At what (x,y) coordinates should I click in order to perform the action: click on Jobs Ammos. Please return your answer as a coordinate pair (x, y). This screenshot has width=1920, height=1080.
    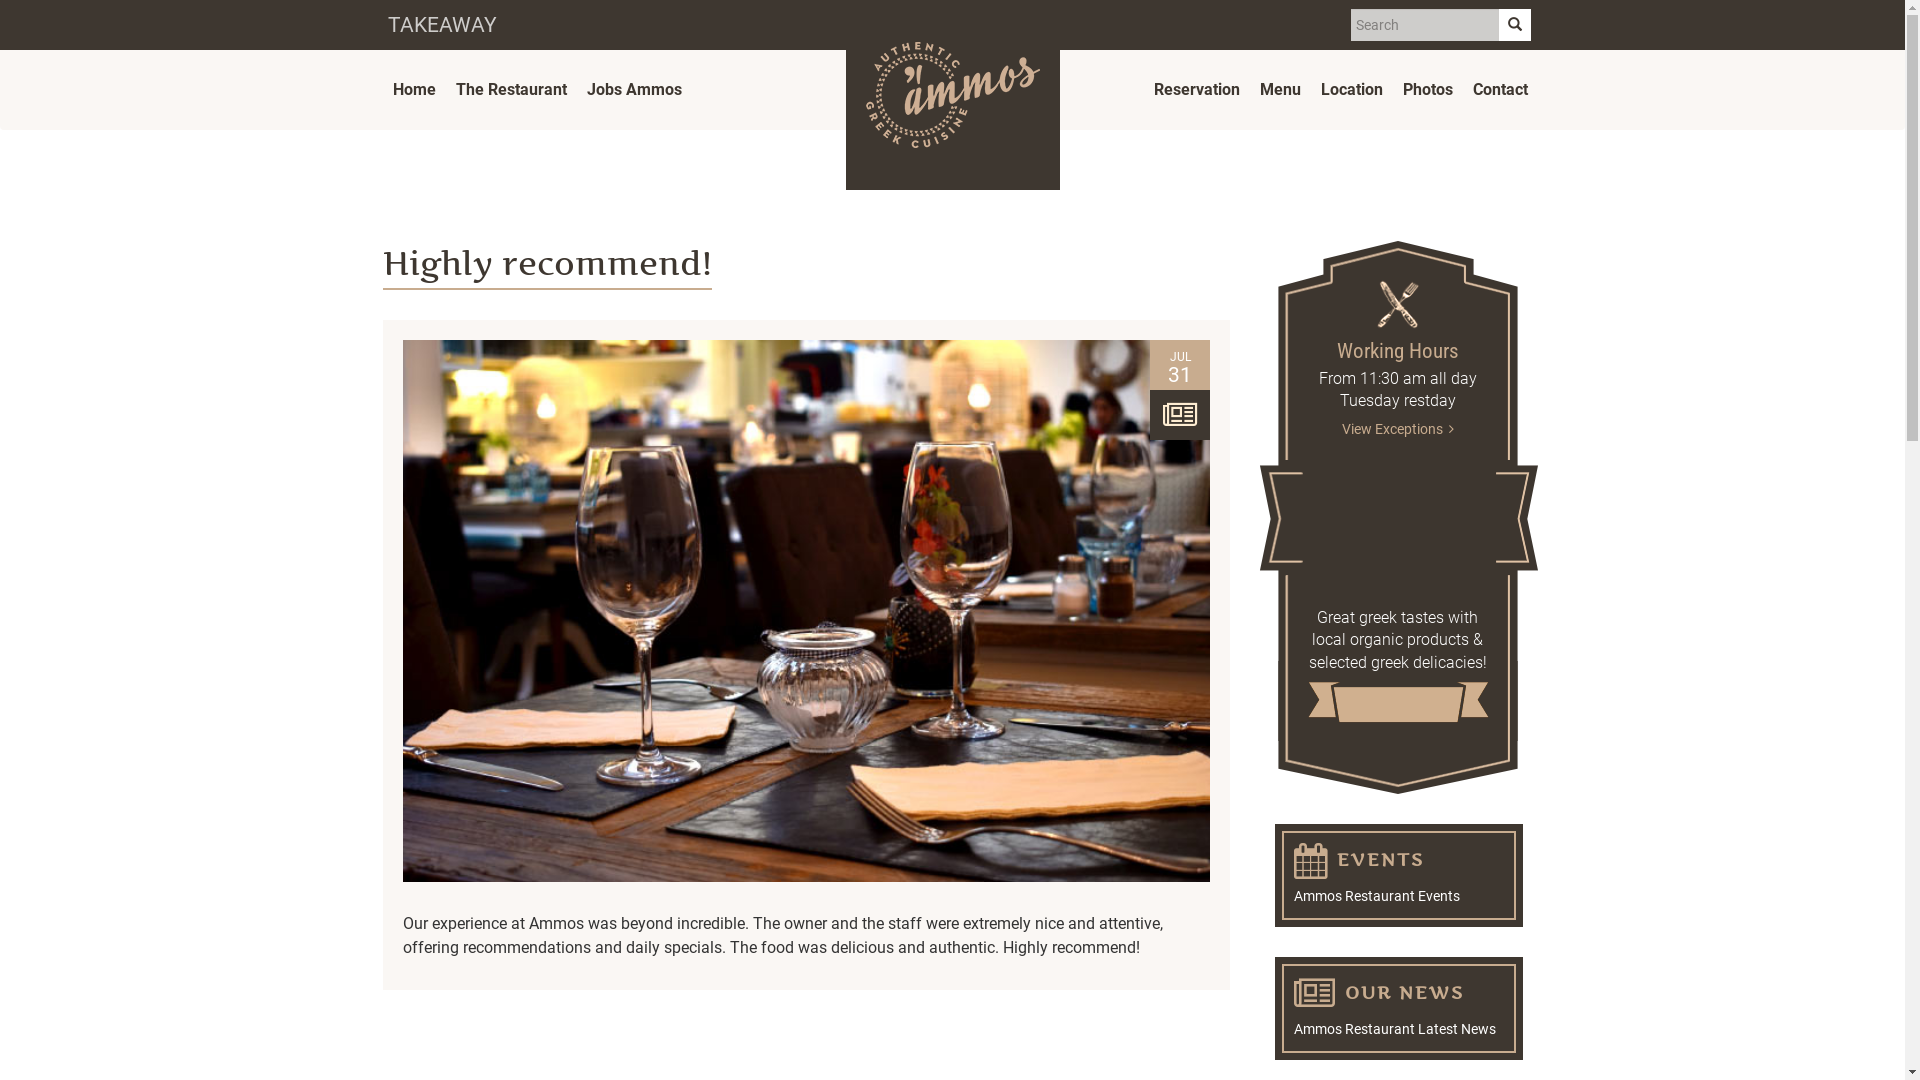
    Looking at the image, I should click on (634, 90).